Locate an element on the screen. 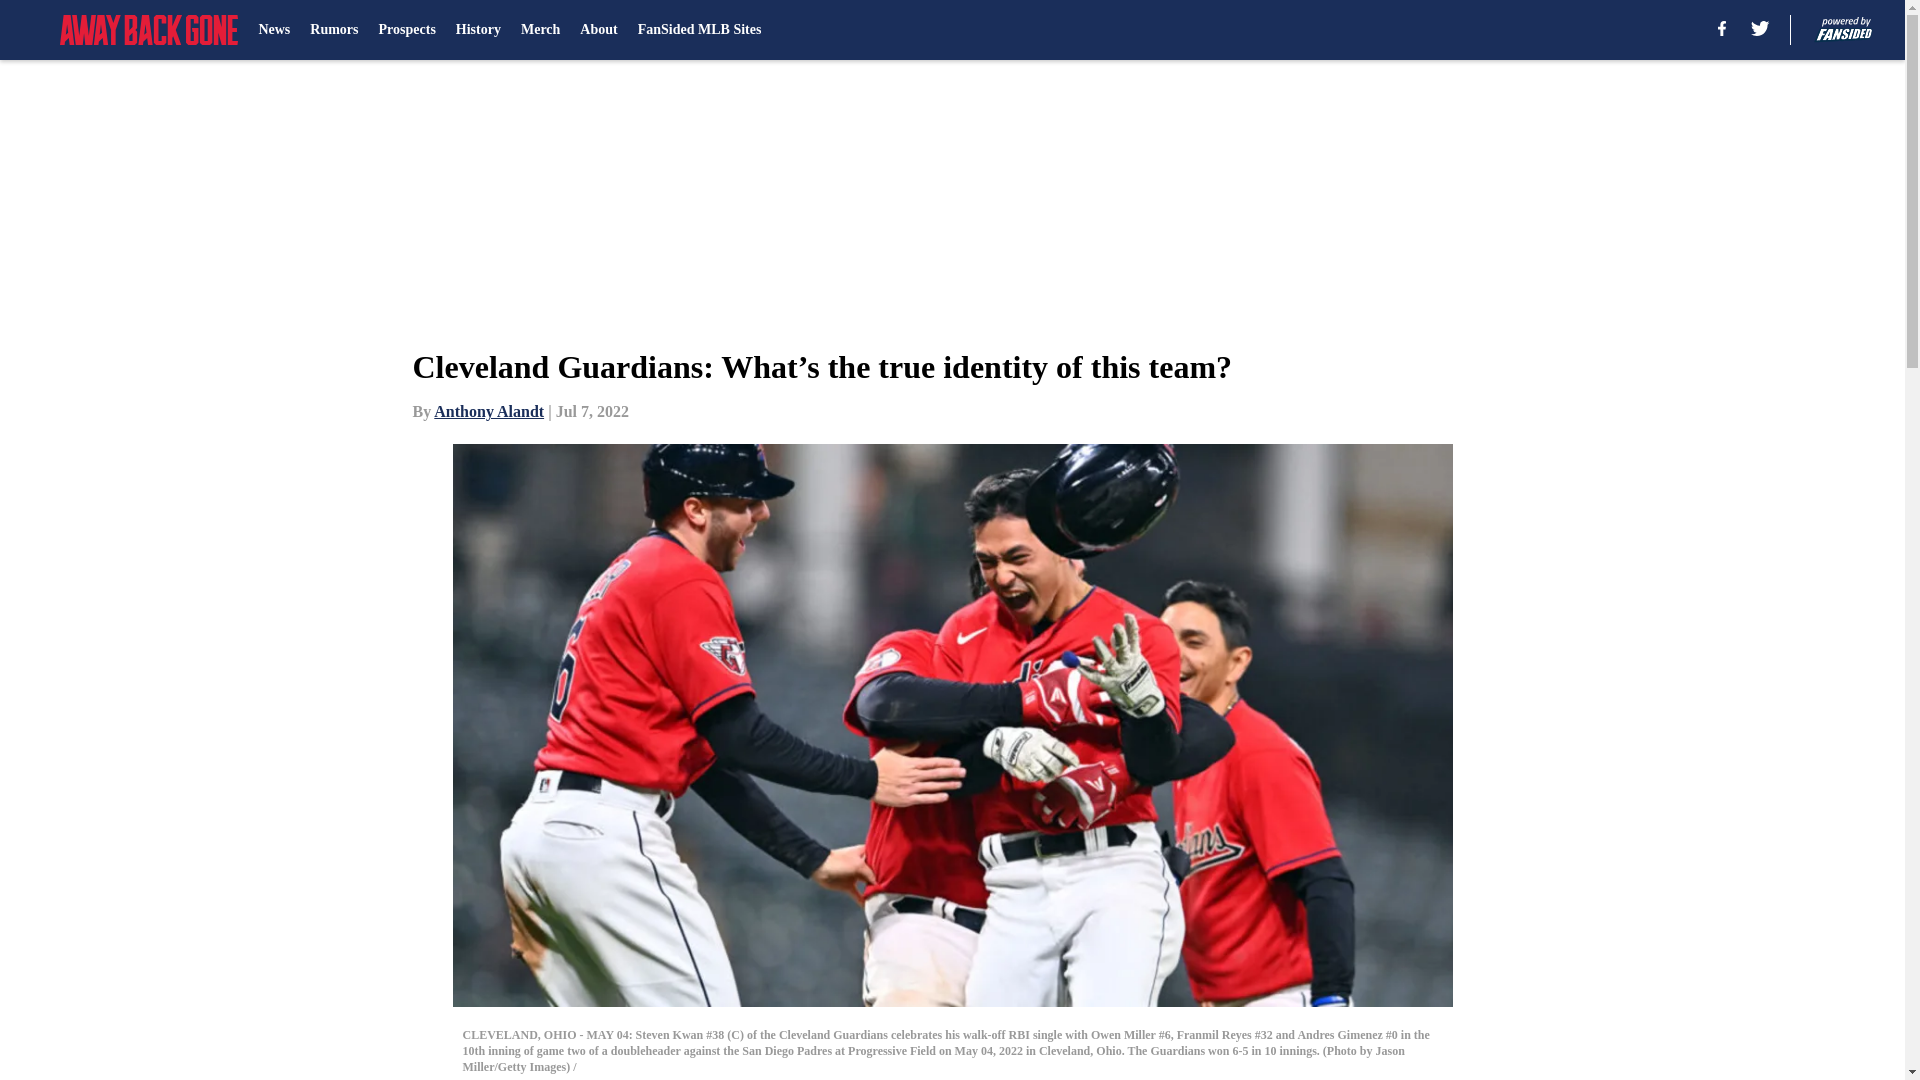  Merch is located at coordinates (540, 30).